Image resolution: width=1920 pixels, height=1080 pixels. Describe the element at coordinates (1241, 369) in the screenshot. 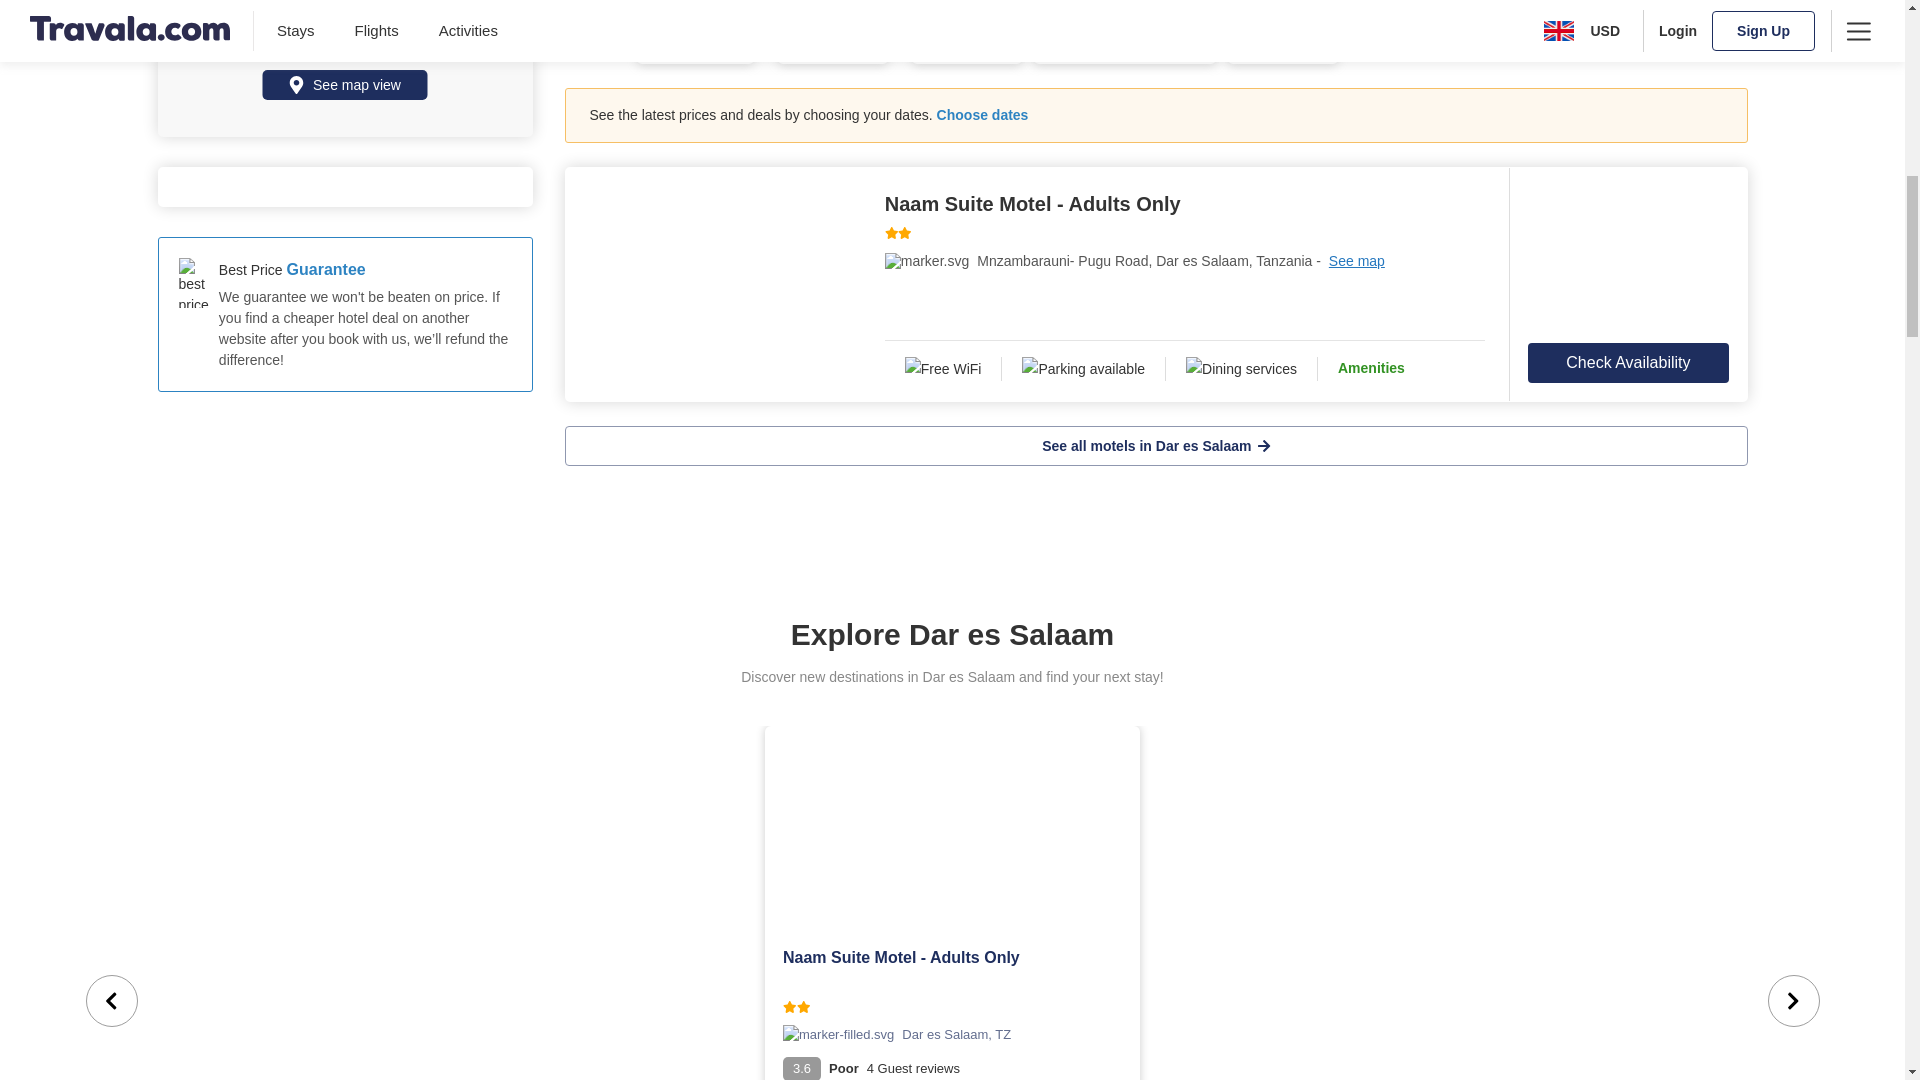

I see `Dining services` at that location.